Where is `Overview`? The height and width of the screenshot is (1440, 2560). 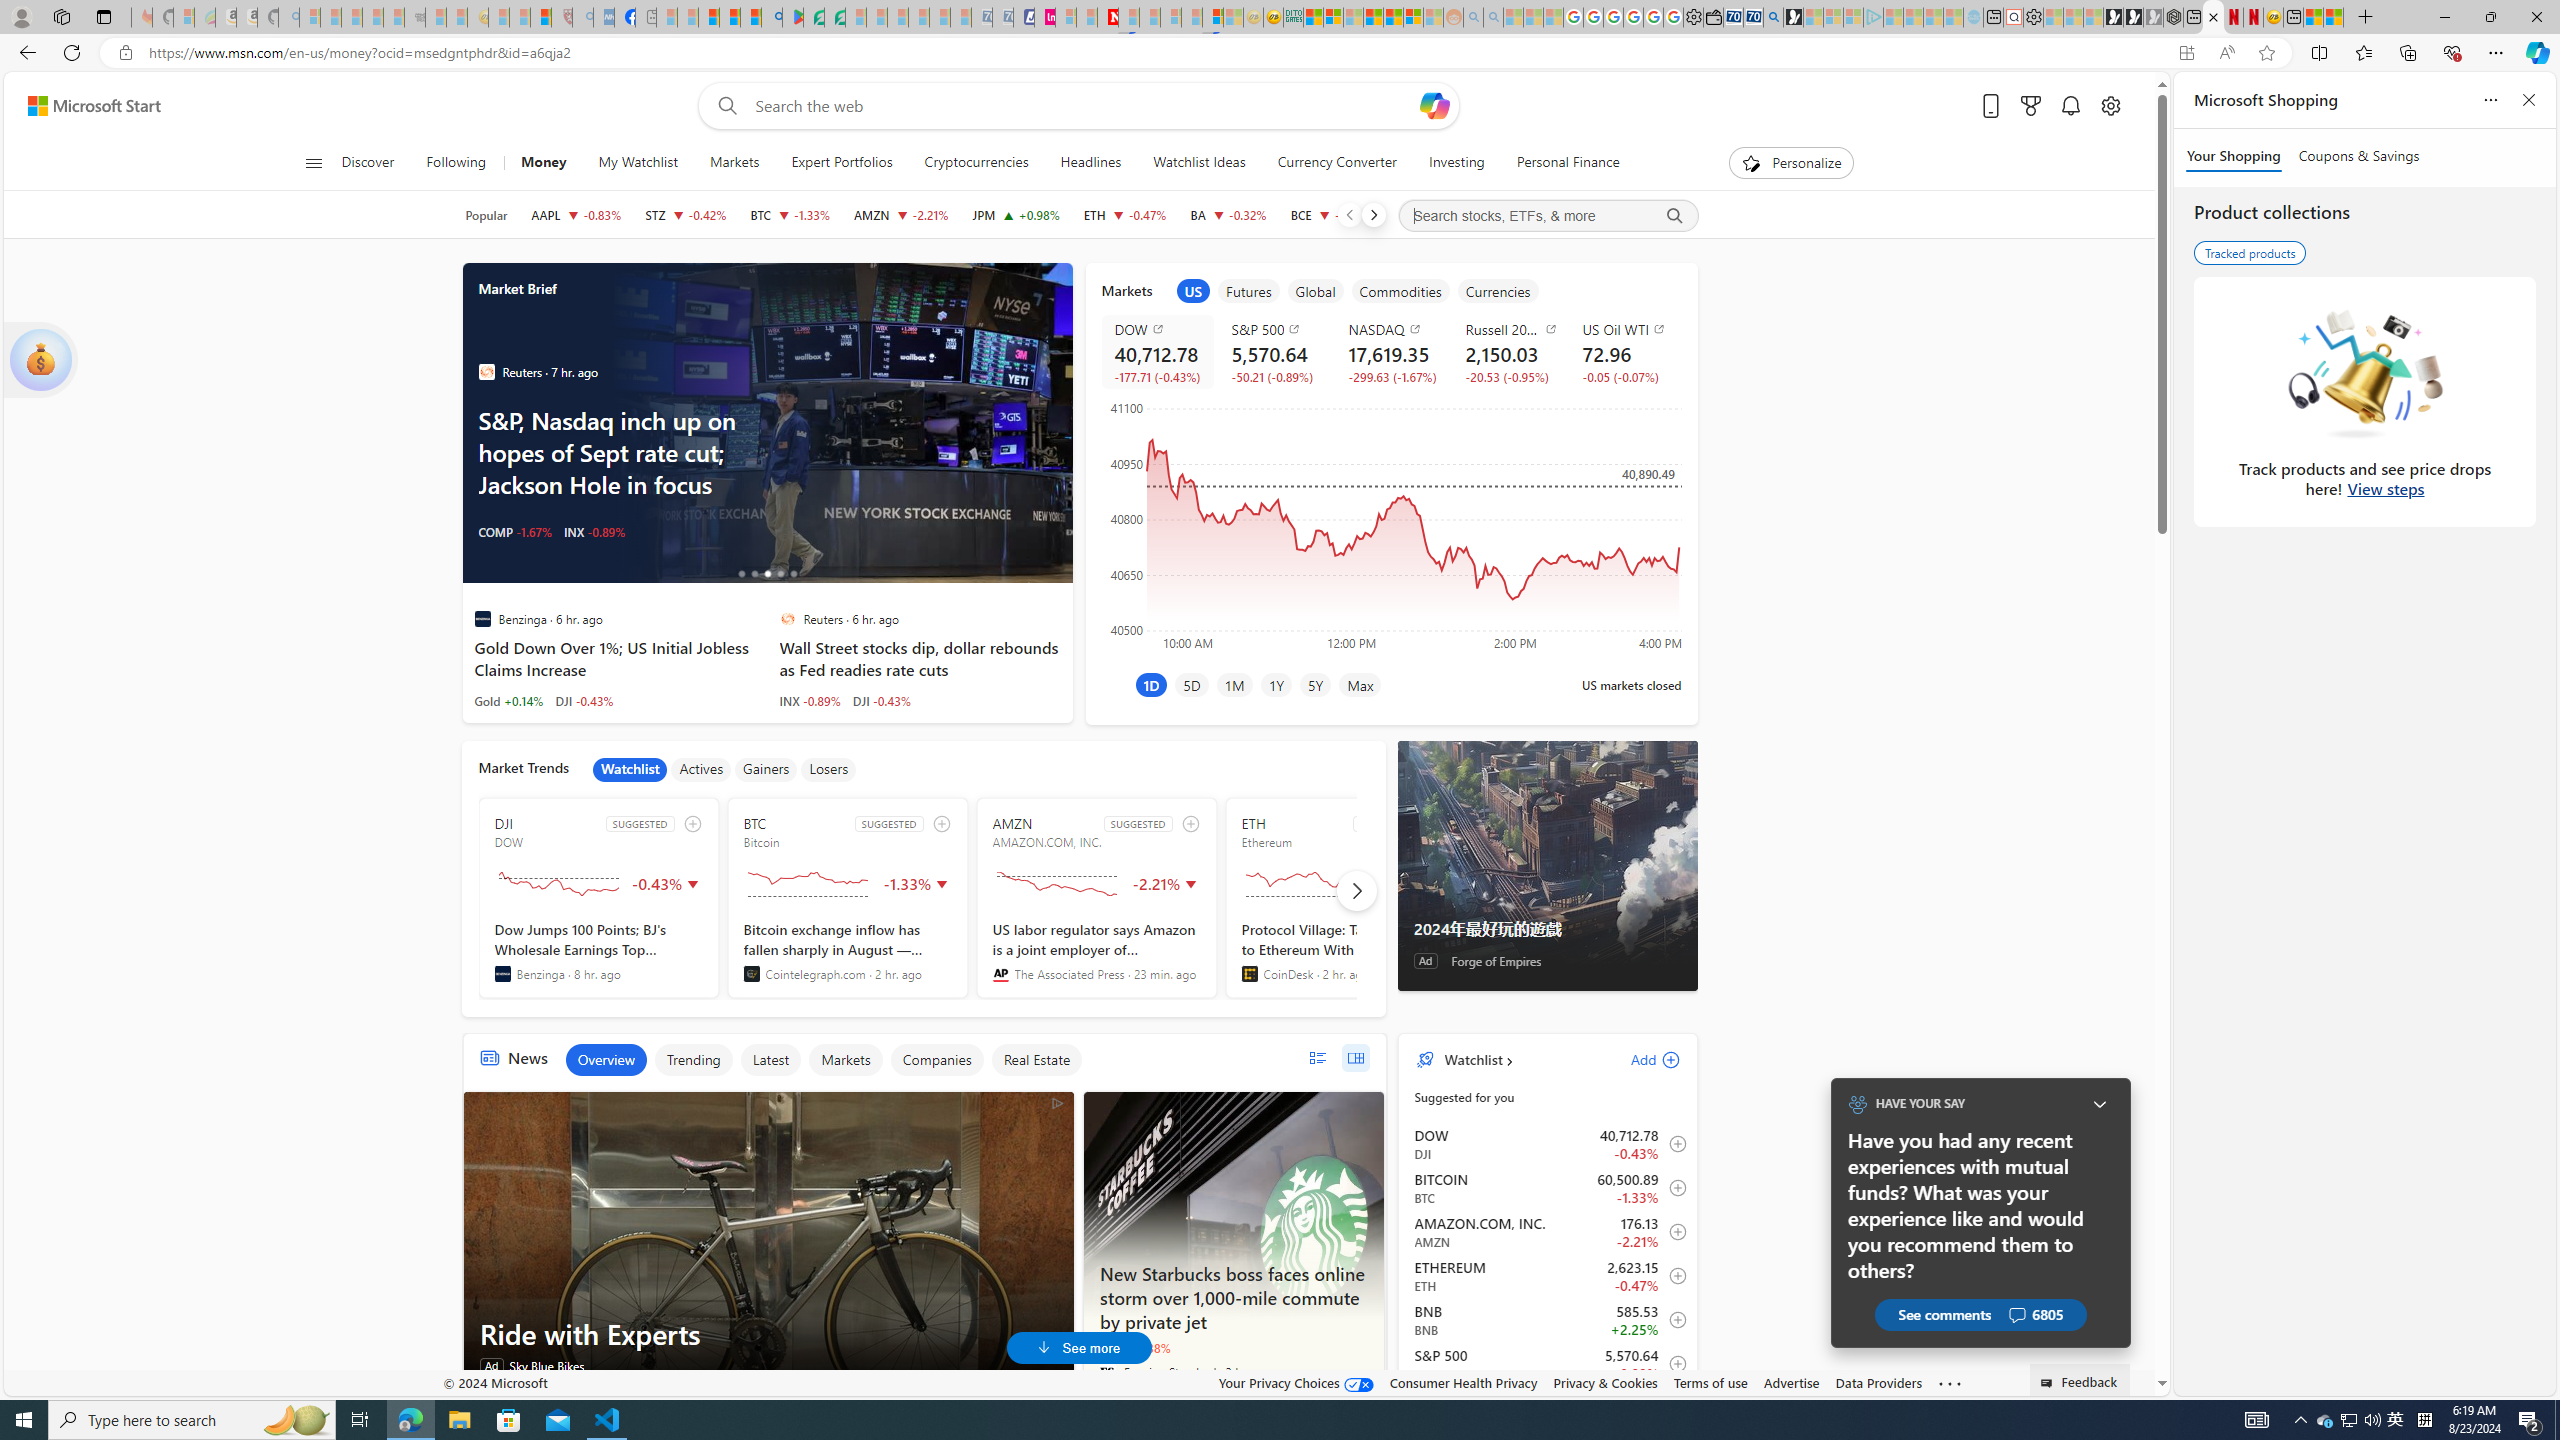
Overview is located at coordinates (606, 1060).